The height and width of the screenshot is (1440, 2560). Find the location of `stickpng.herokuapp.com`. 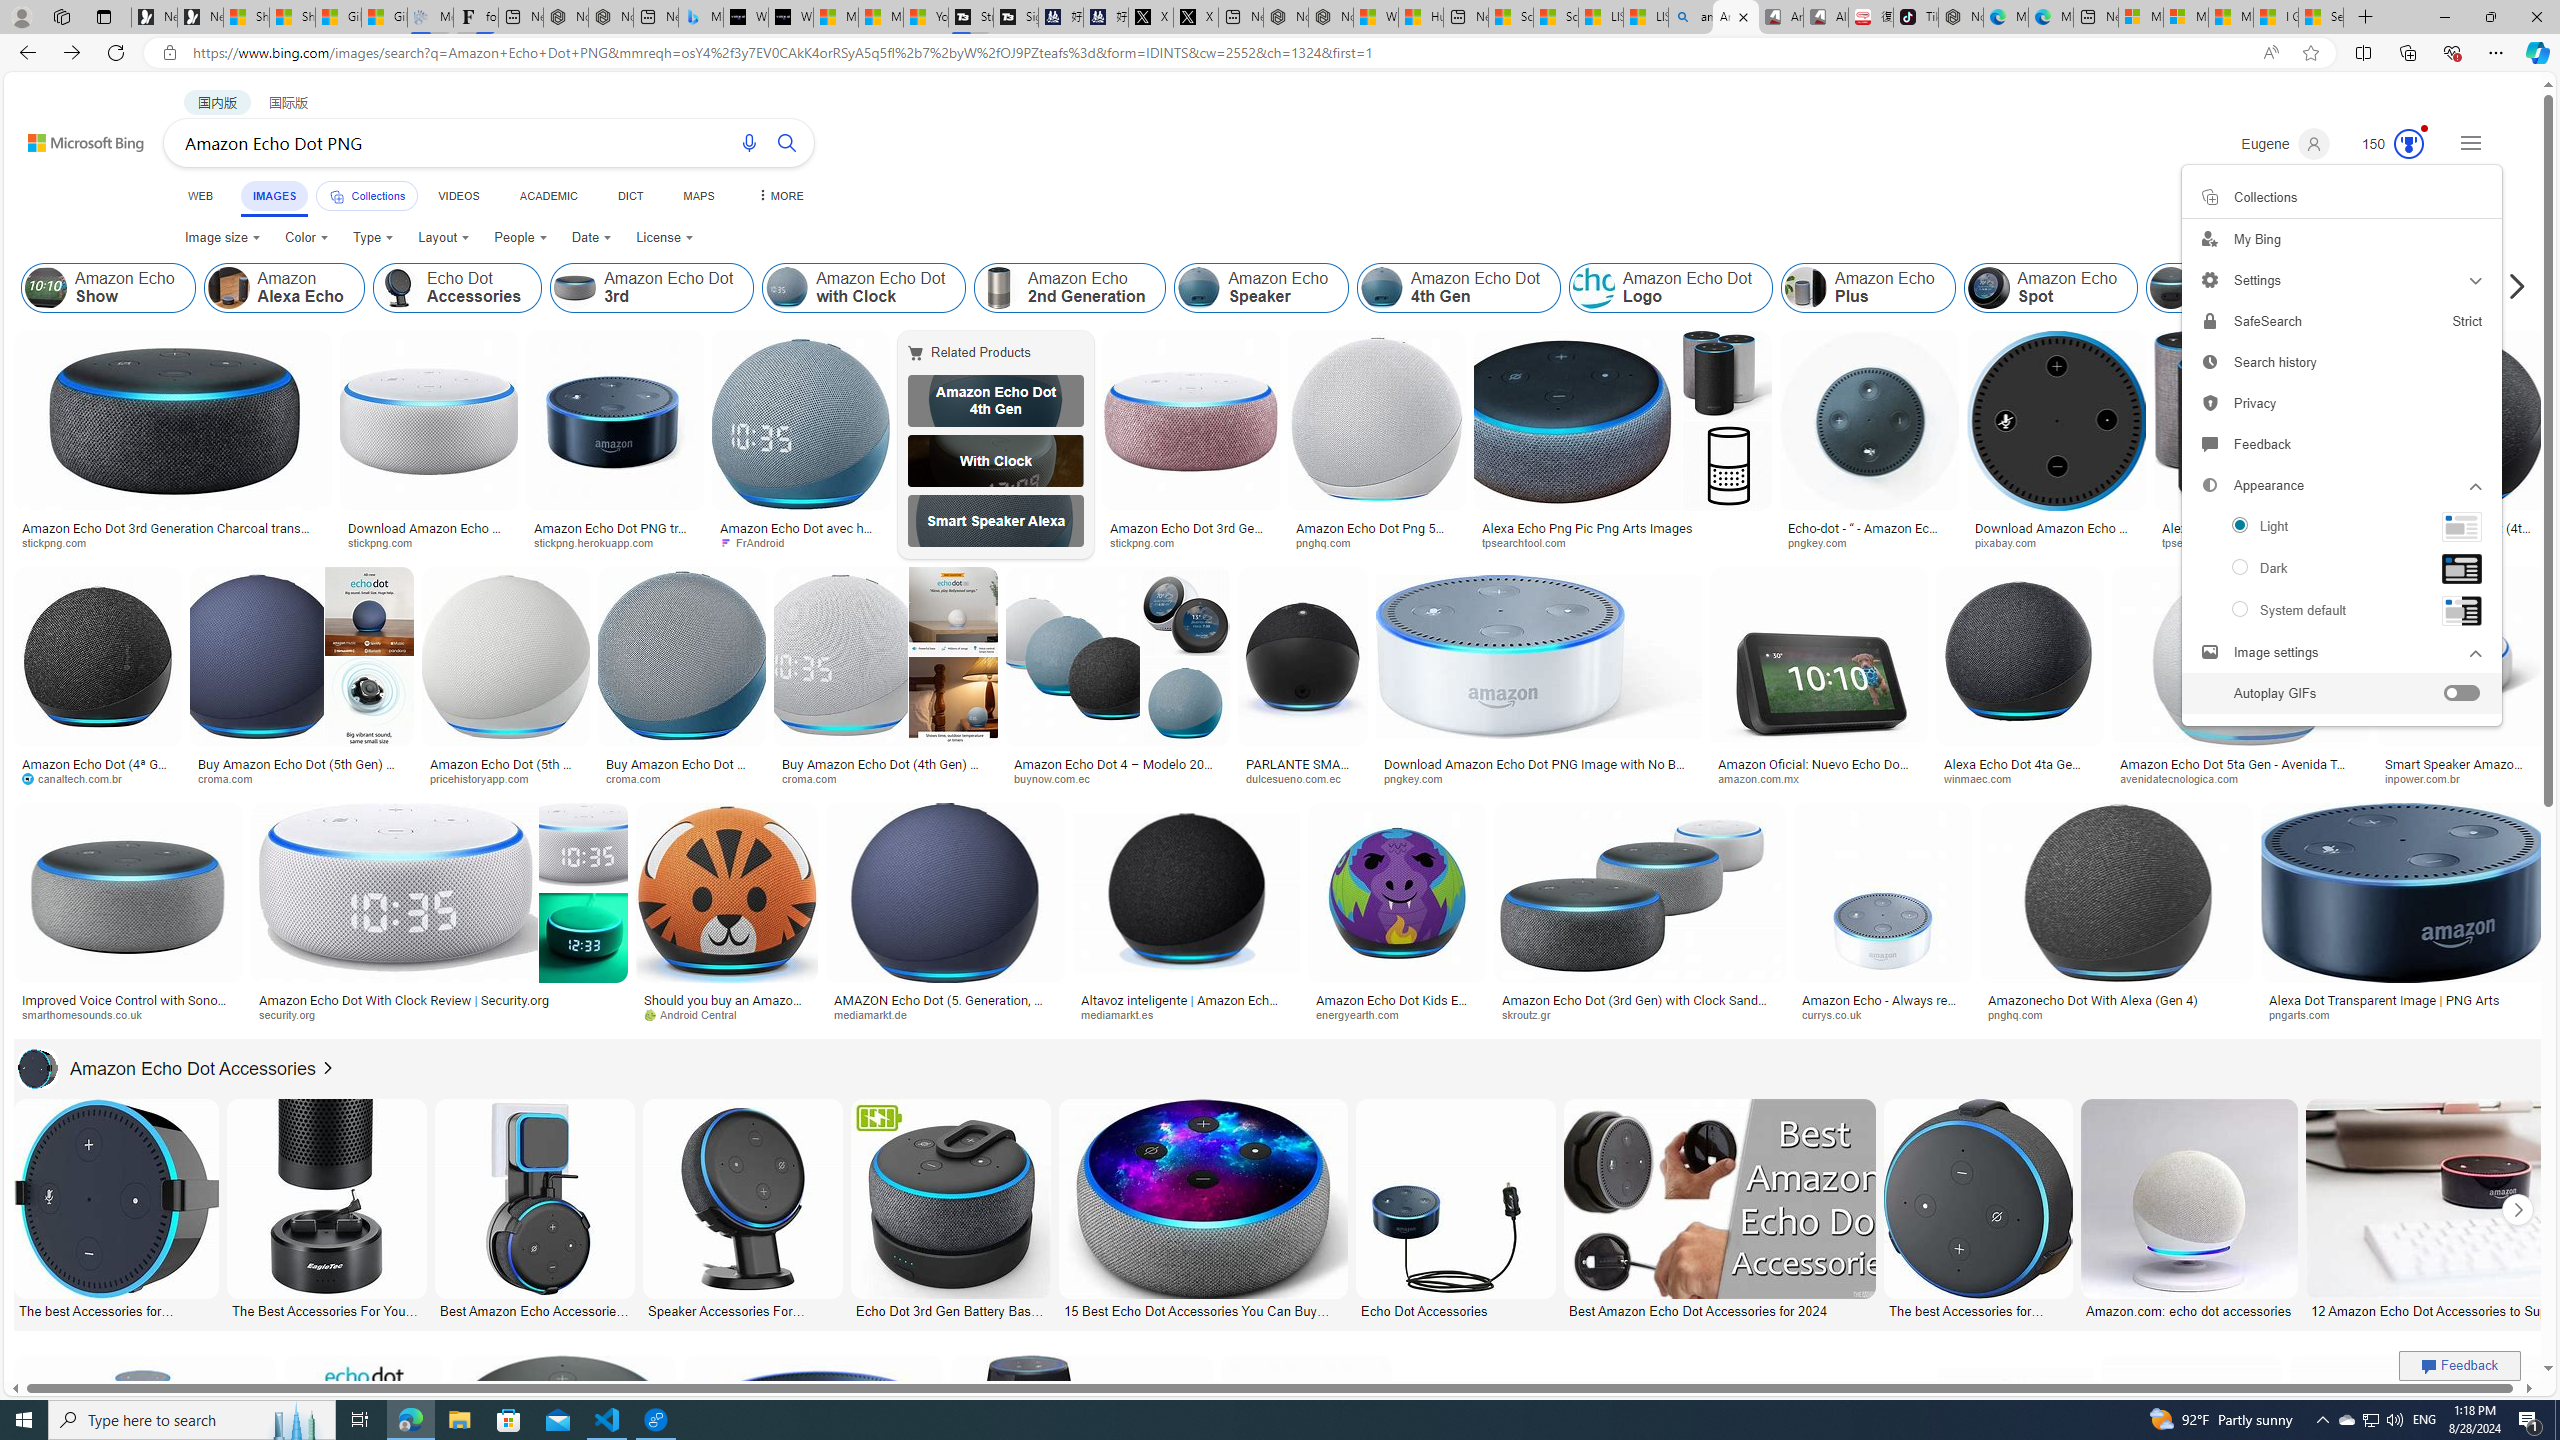

stickpng.herokuapp.com is located at coordinates (616, 543).